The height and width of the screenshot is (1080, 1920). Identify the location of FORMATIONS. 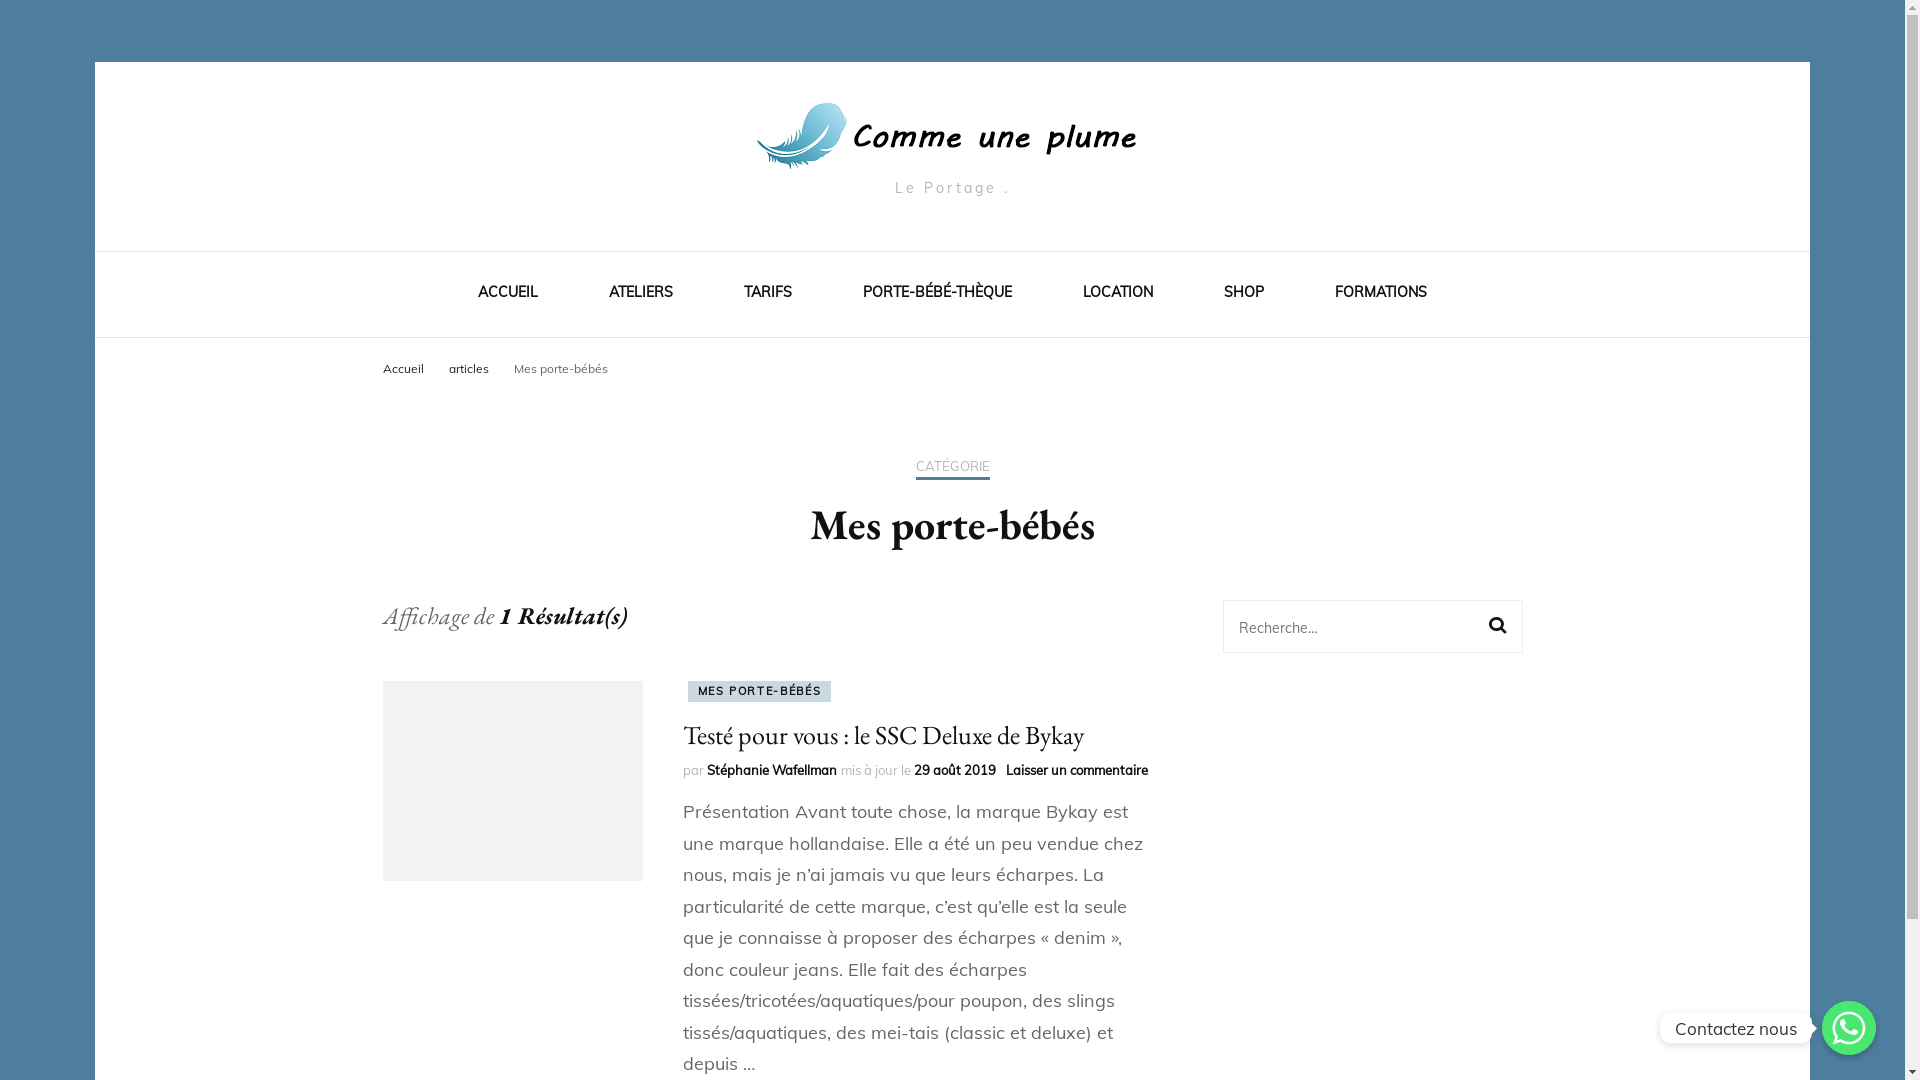
(1381, 296).